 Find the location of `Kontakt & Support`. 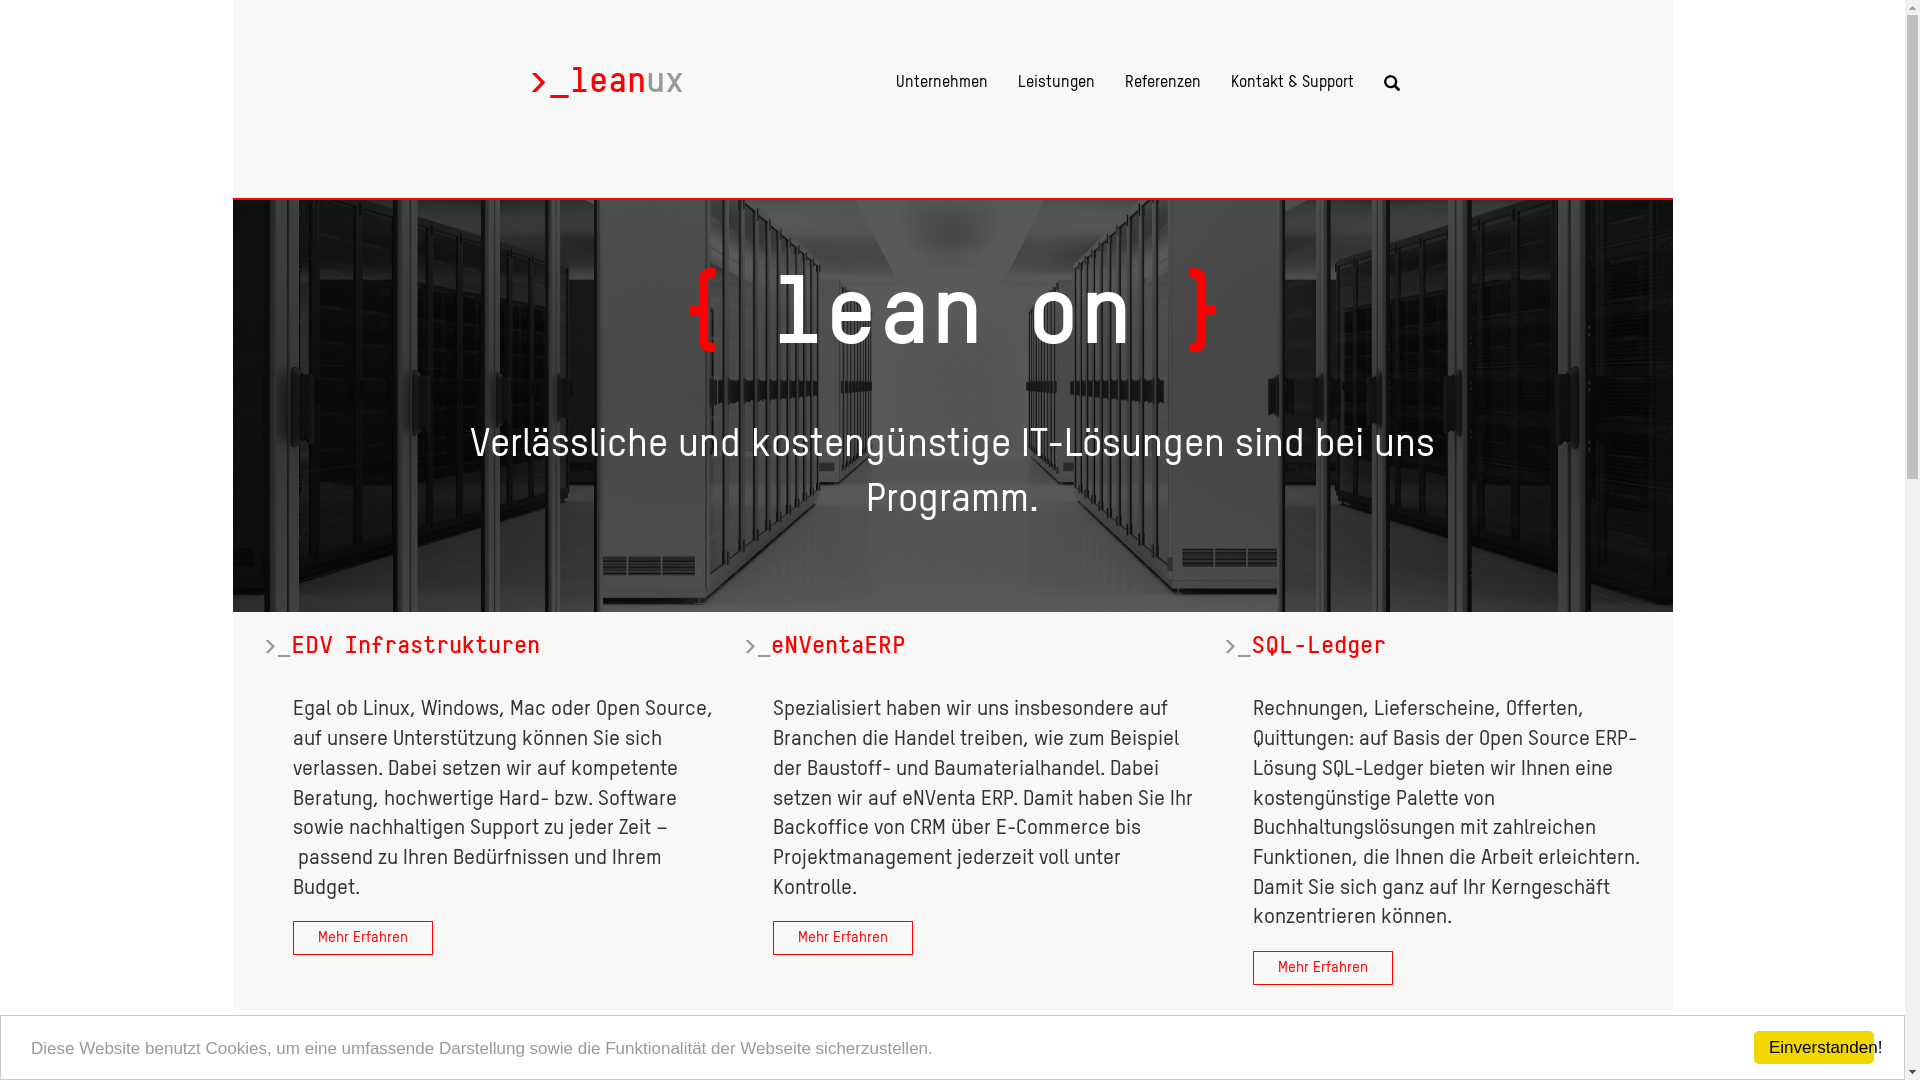

Kontakt & Support is located at coordinates (1292, 82).